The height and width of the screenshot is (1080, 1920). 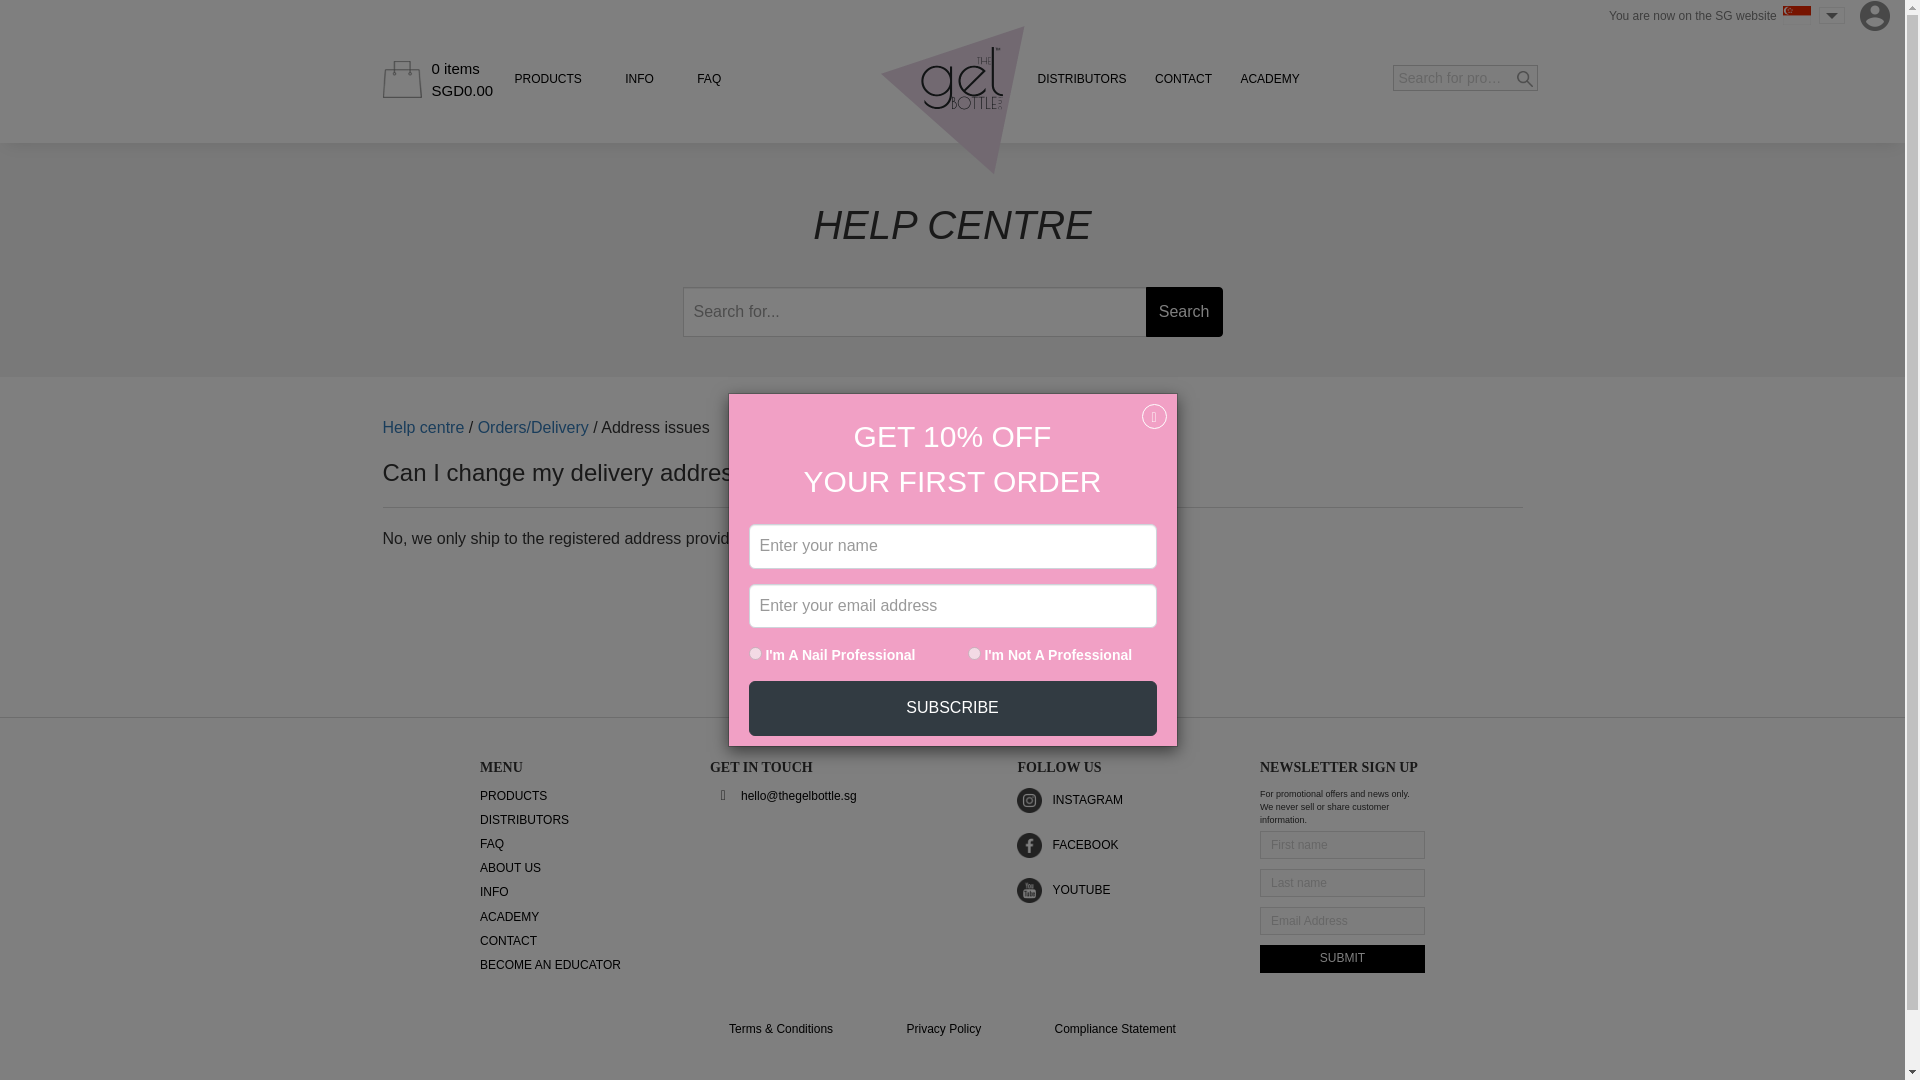 I want to click on PRODUCTS, so click(x=548, y=79).